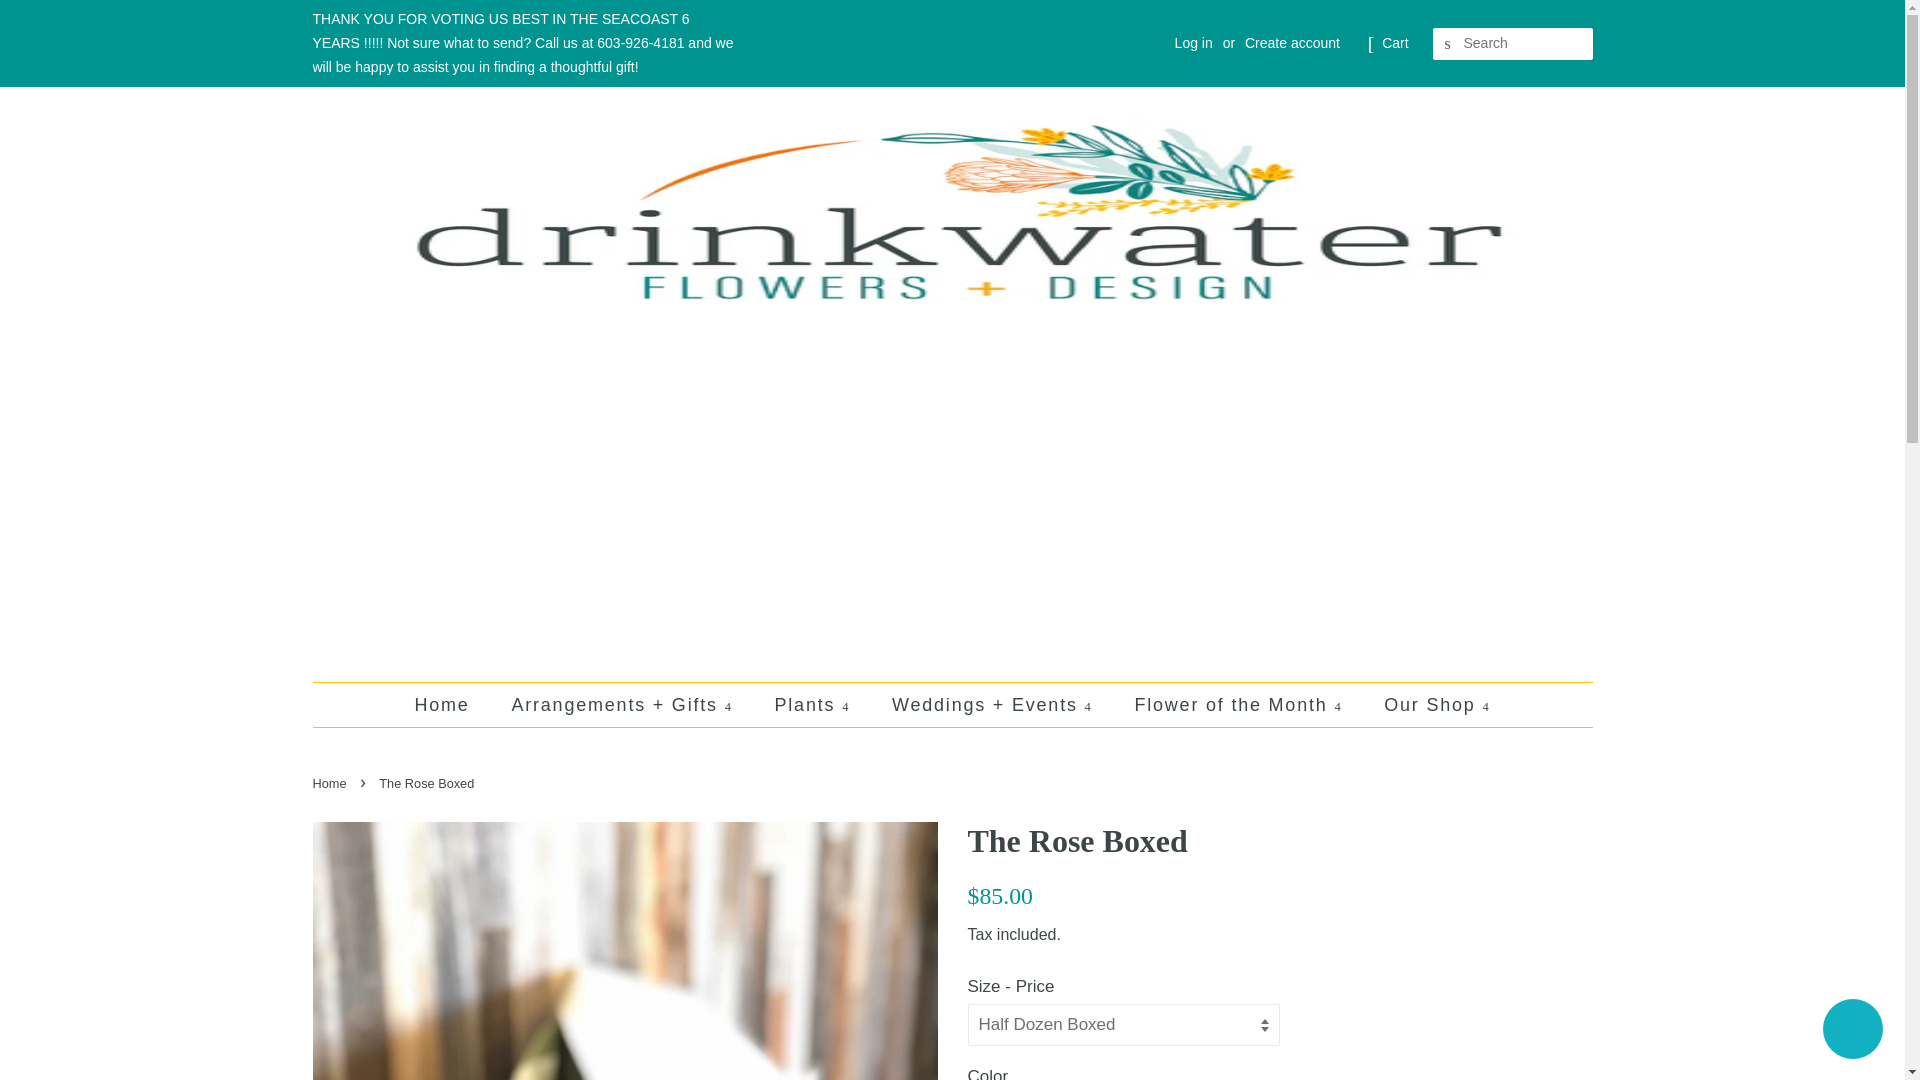 The height and width of the screenshot is (1080, 1920). Describe the element at coordinates (1292, 42) in the screenshot. I see `Create account` at that location.